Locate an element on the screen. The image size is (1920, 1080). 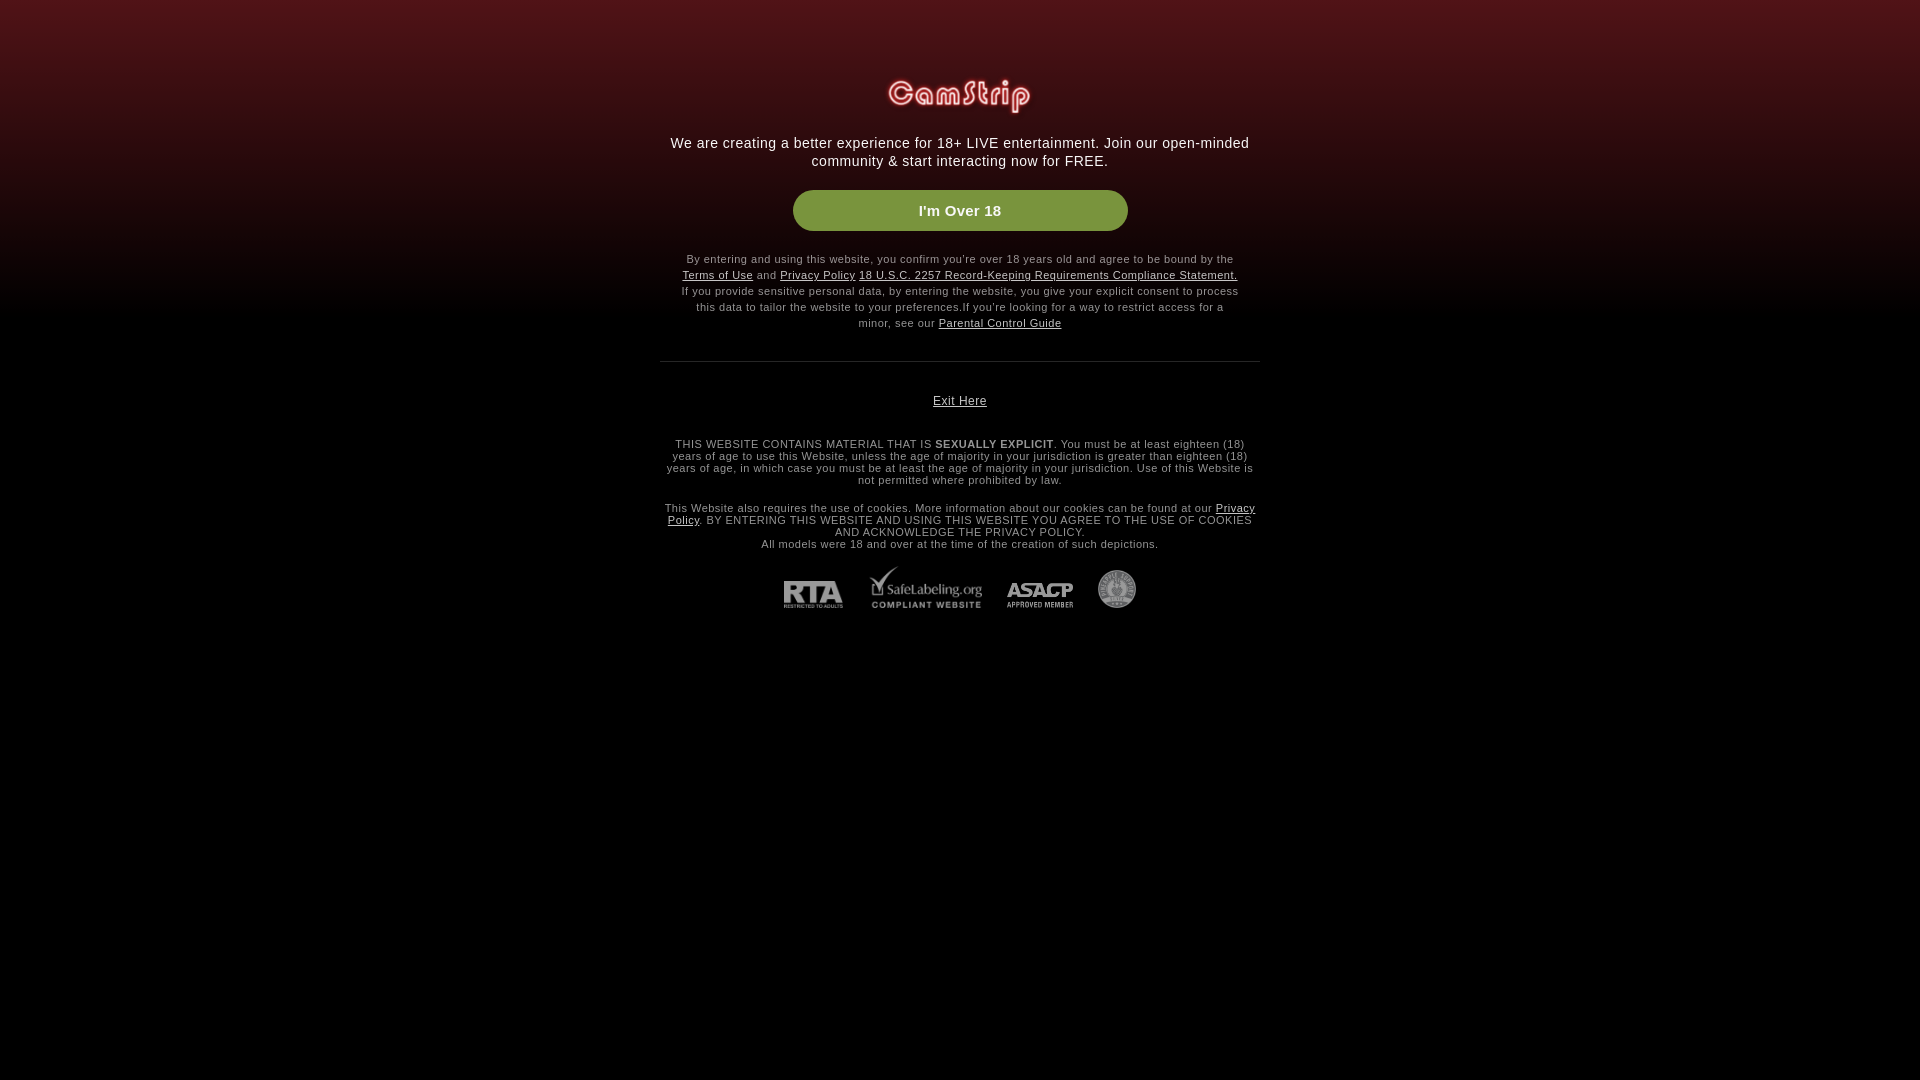
IsMiMi is located at coordinates (1700, 385).